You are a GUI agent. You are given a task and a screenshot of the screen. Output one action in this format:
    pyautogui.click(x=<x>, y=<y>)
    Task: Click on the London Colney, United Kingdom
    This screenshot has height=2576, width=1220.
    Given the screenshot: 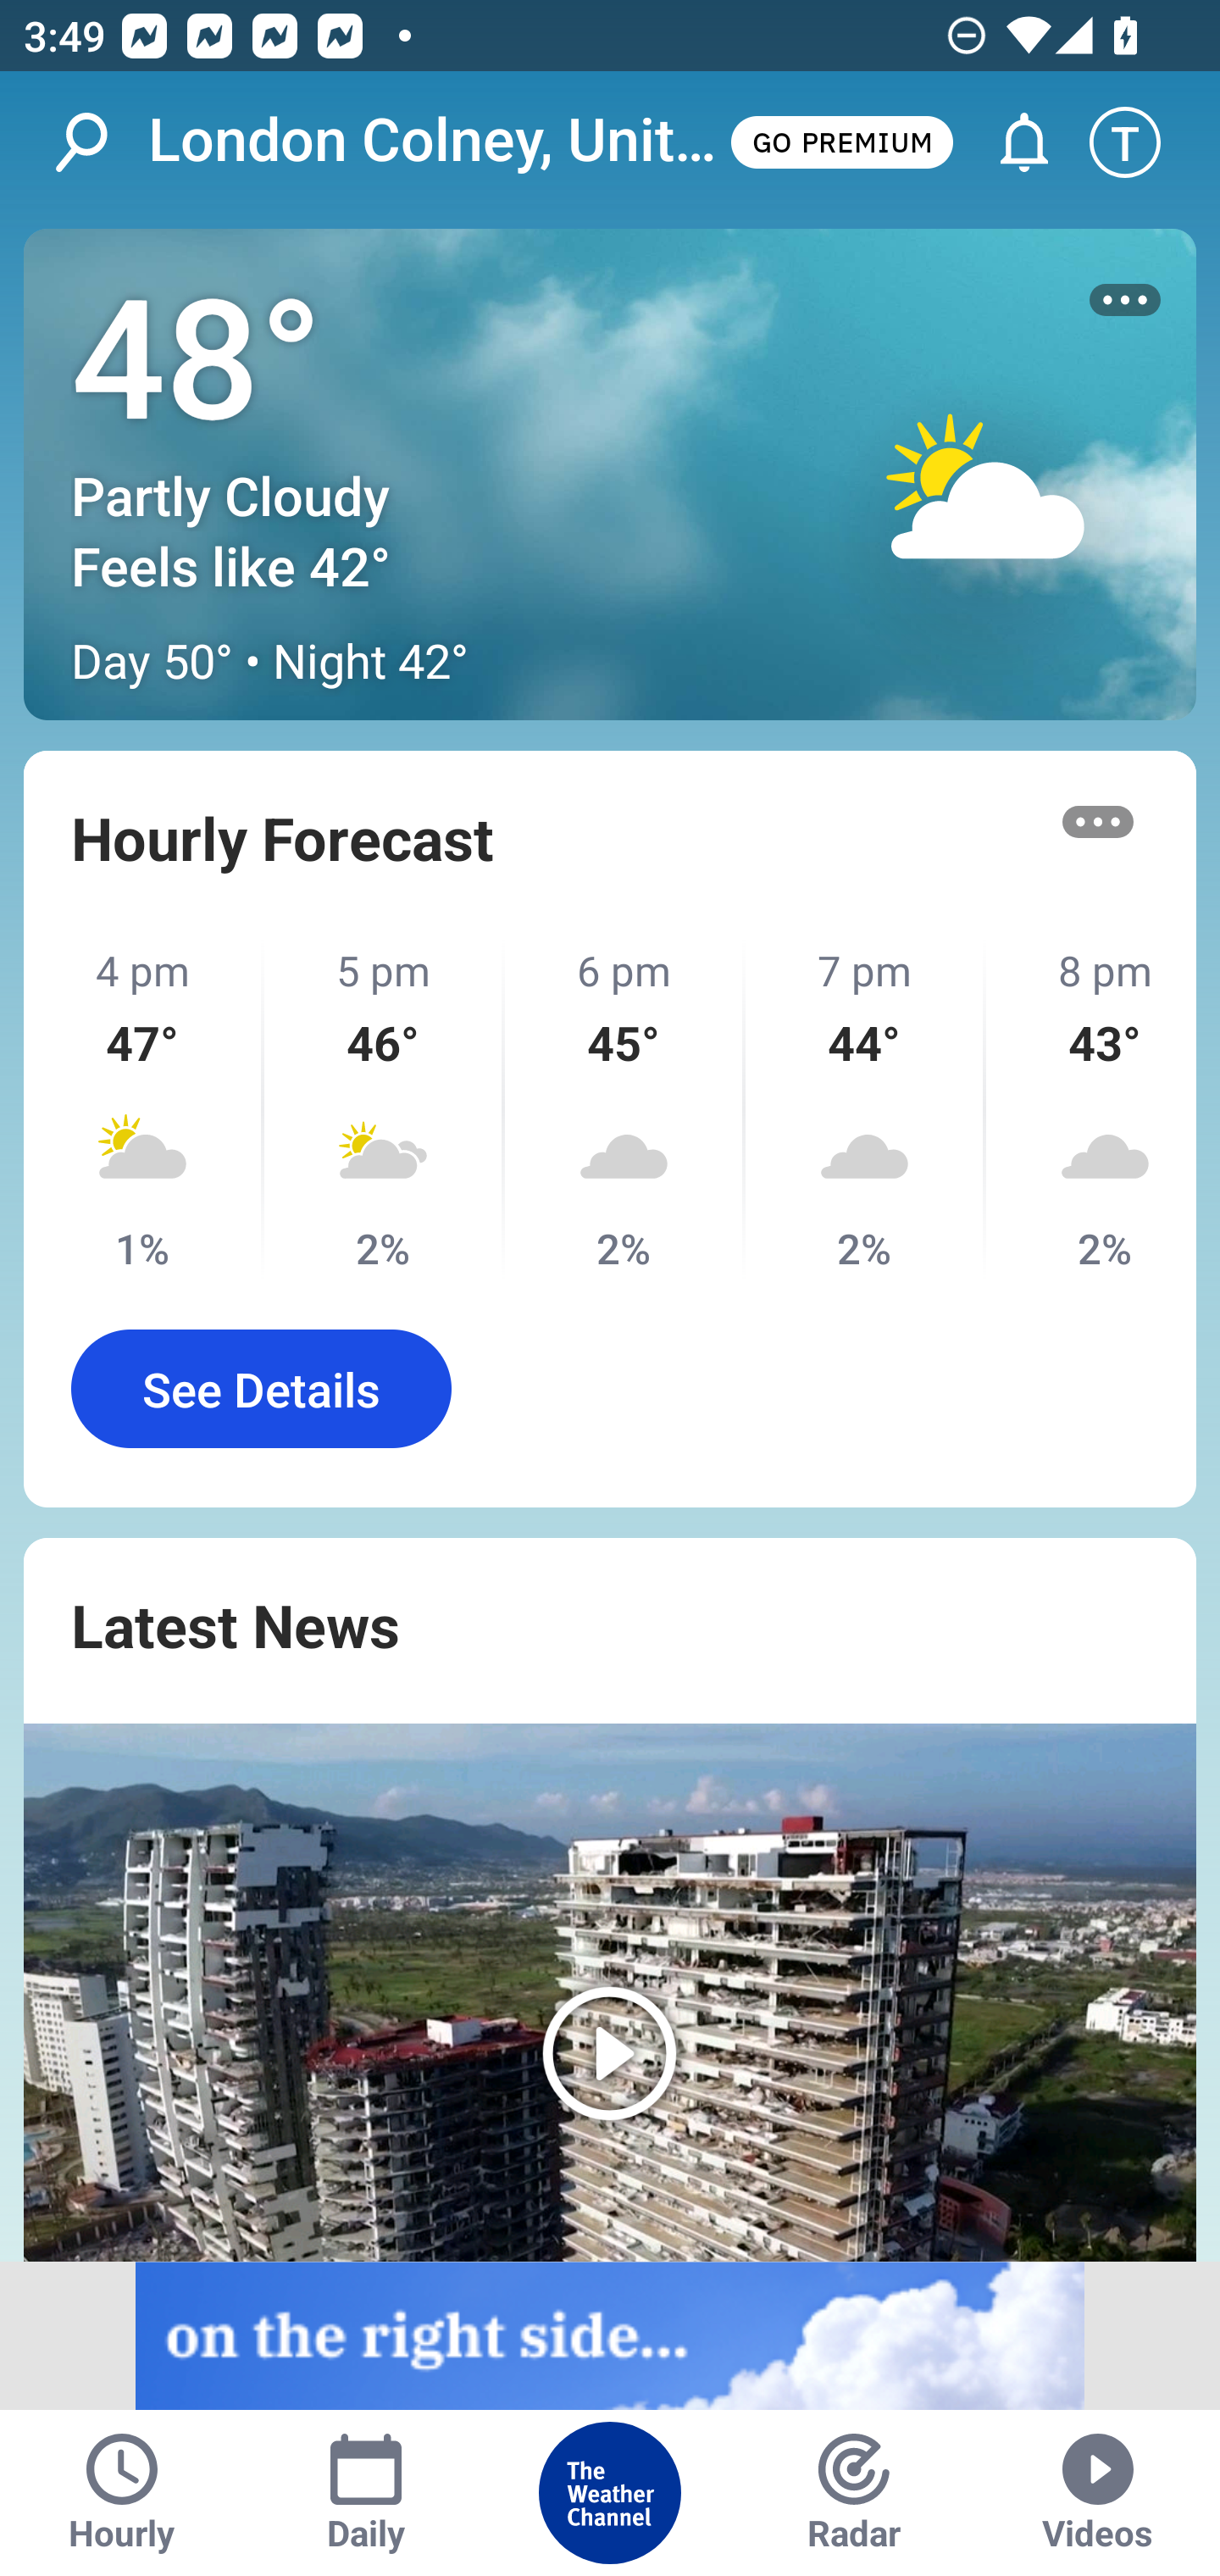 What is the action you would take?
    pyautogui.click(x=436, y=141)
    